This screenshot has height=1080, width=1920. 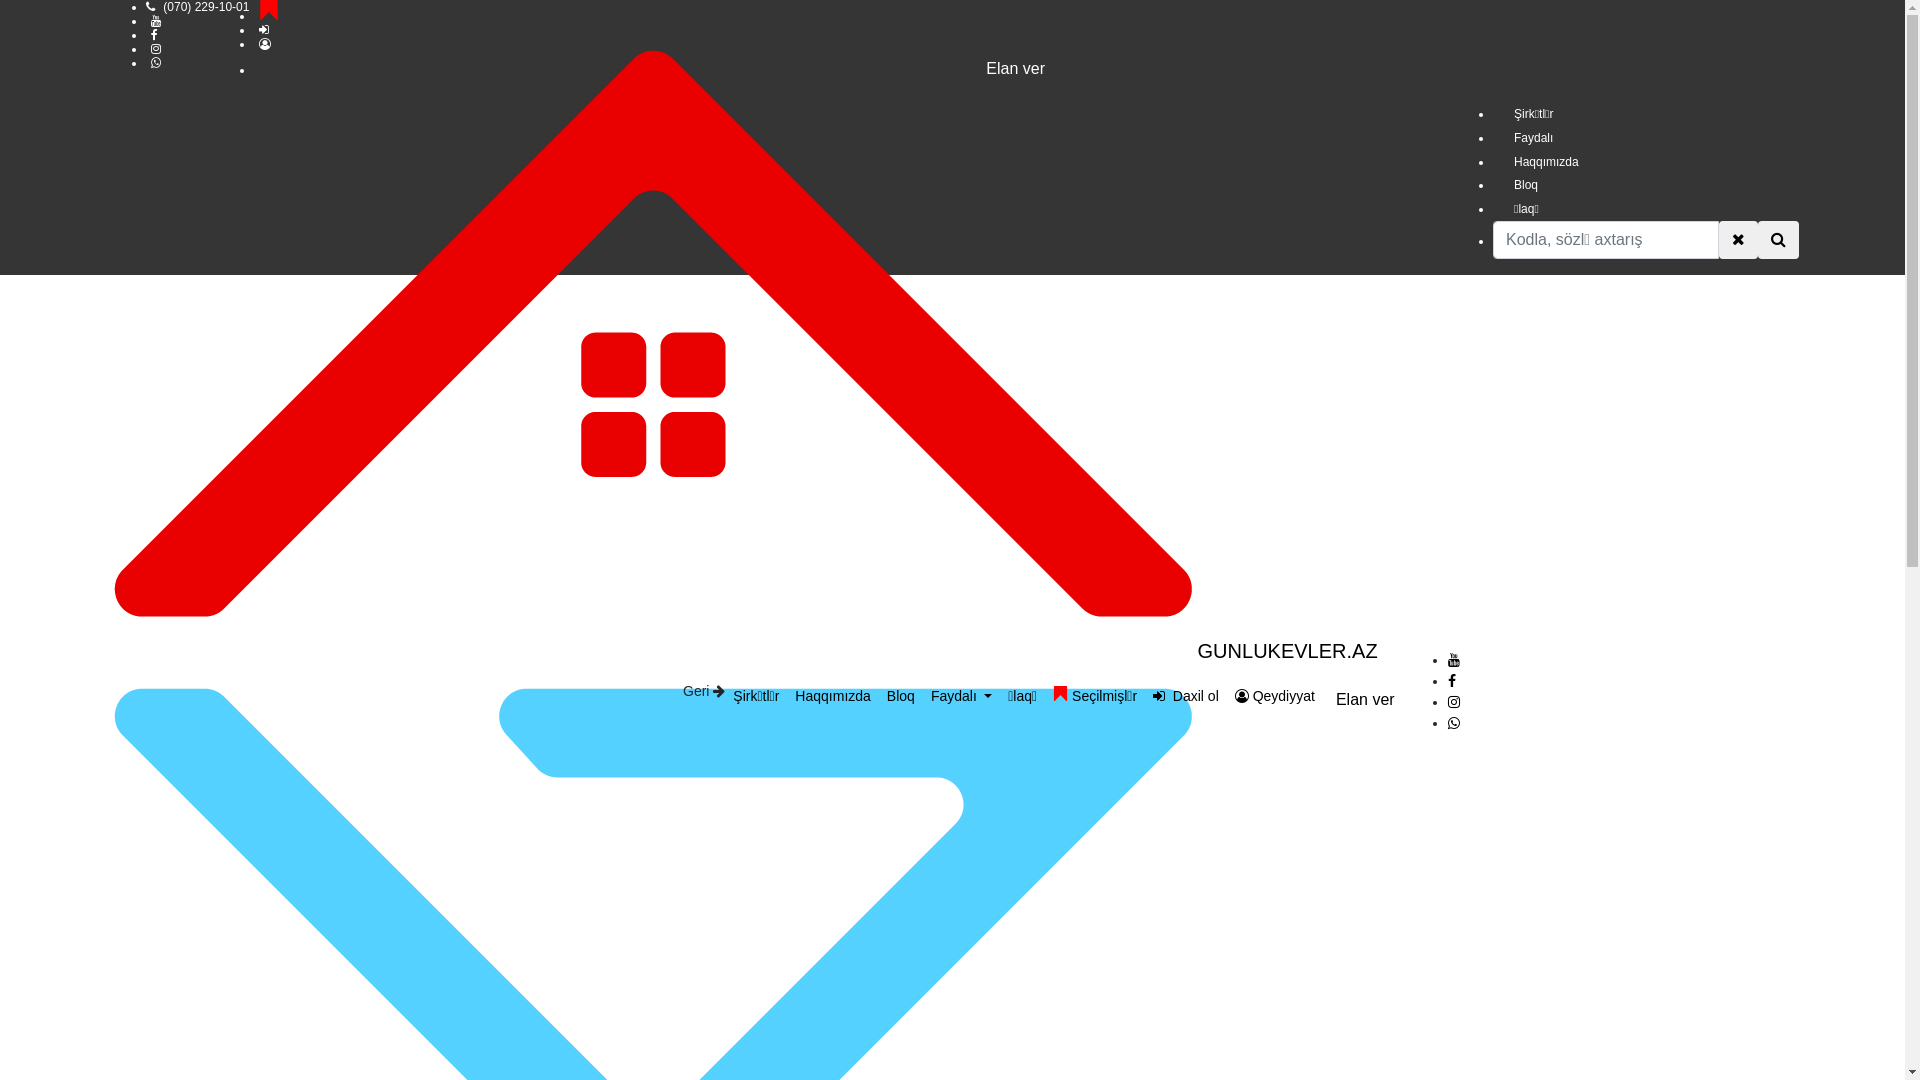 I want to click on  , so click(x=266, y=30).